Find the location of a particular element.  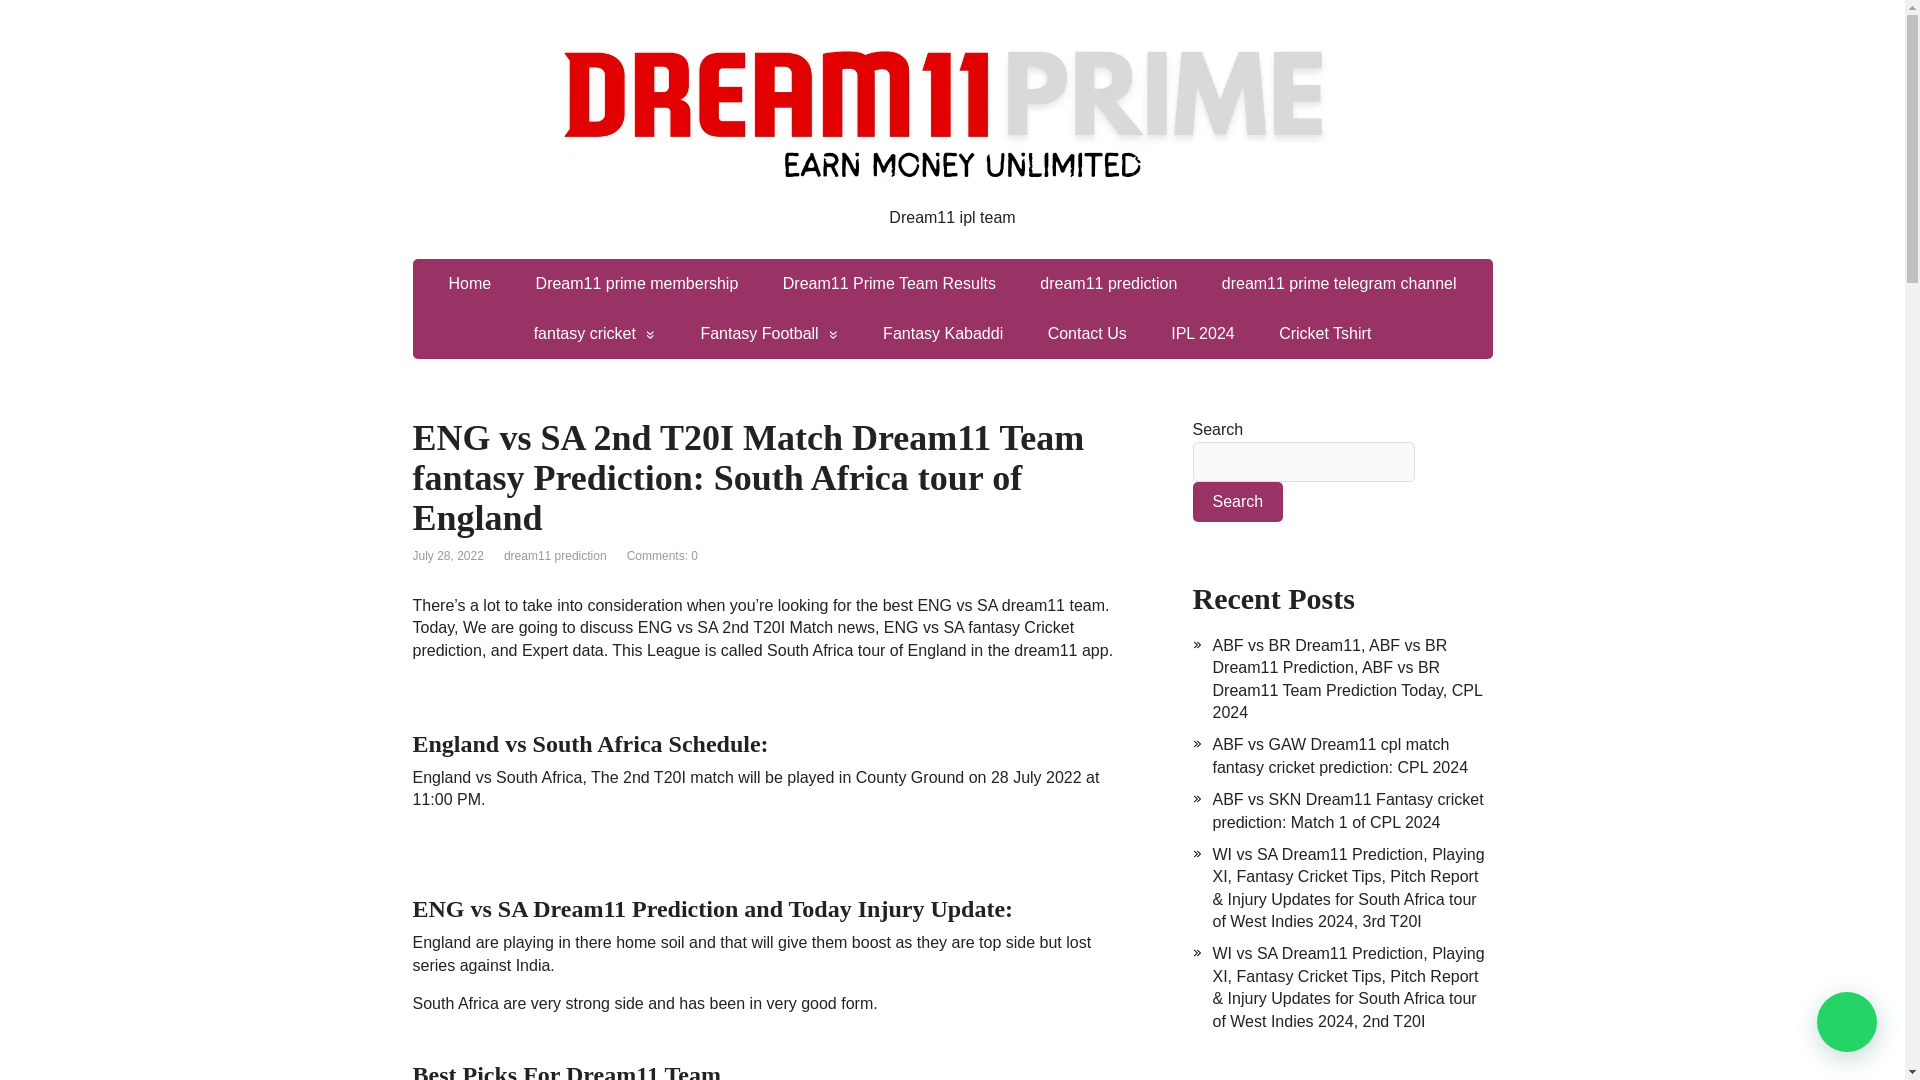

dream11 prime telegram channel is located at coordinates (1338, 284).